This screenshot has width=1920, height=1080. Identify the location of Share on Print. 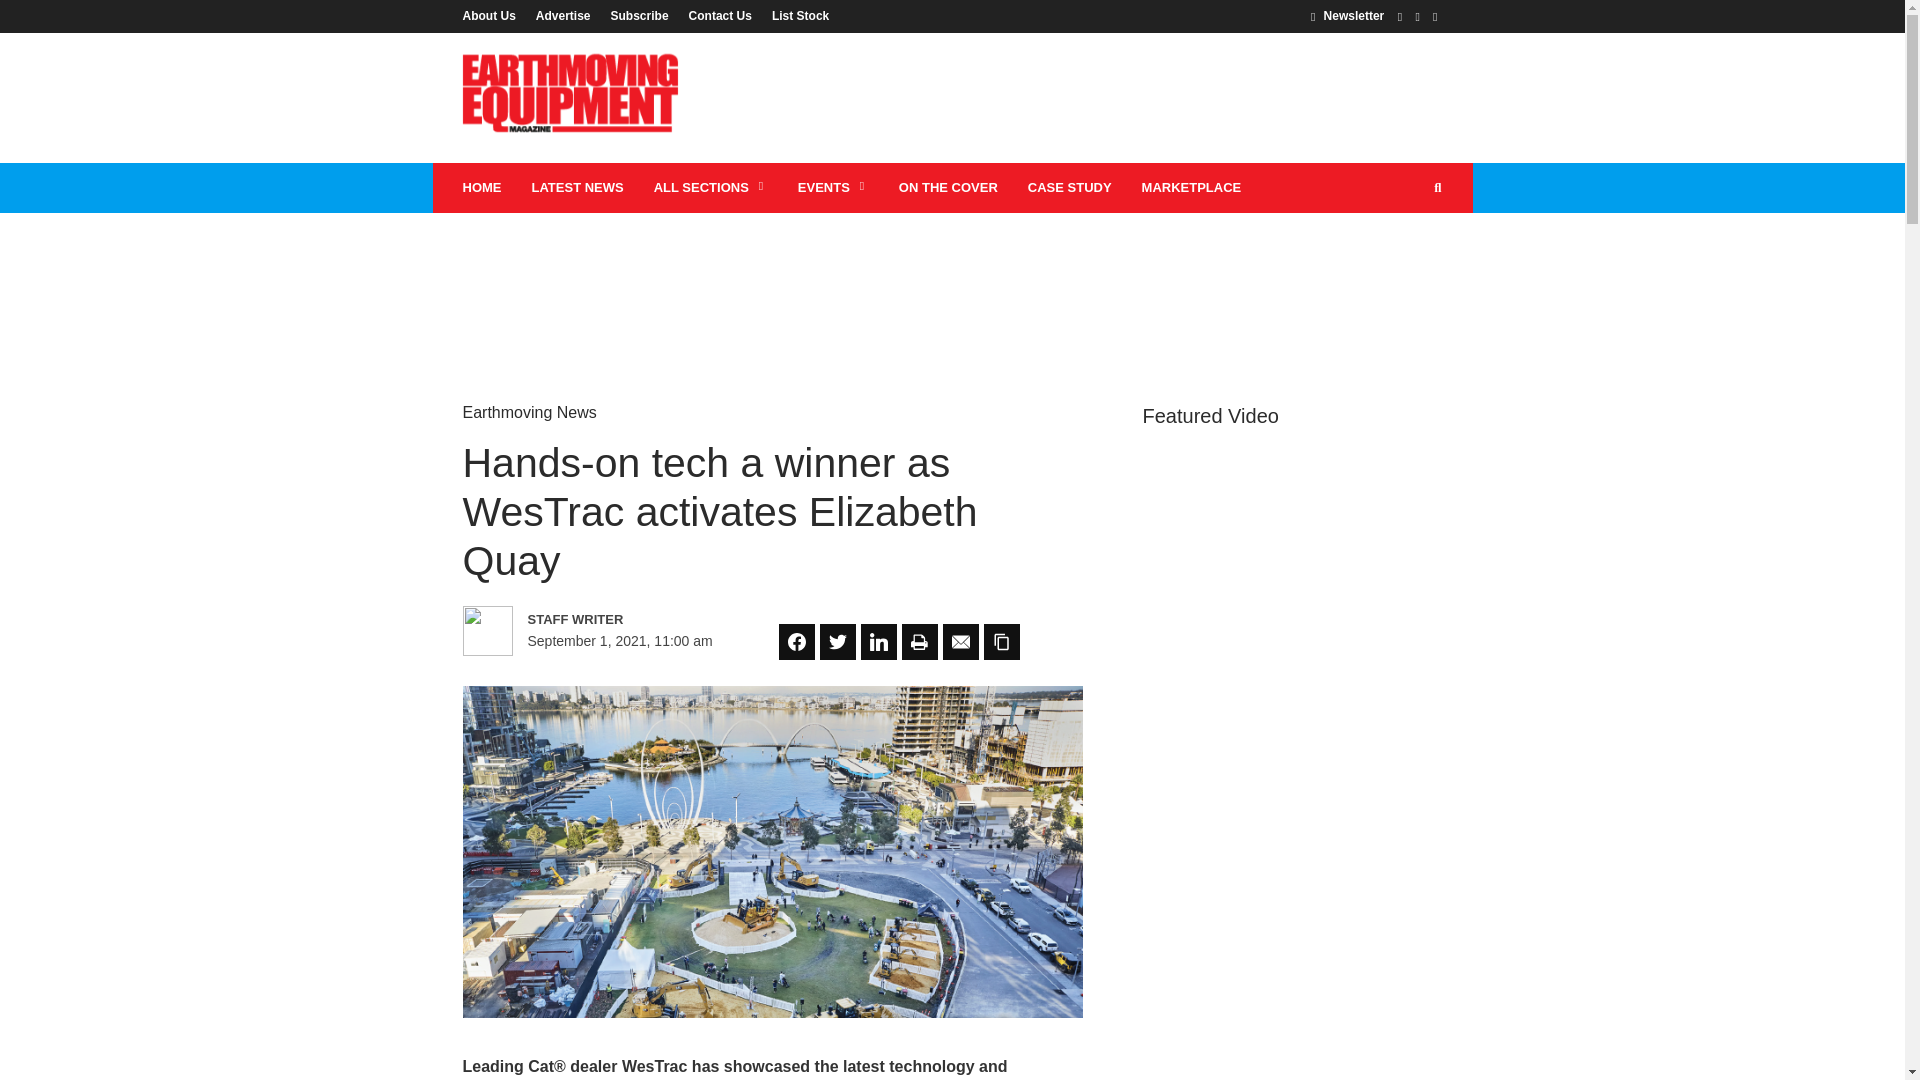
(920, 642).